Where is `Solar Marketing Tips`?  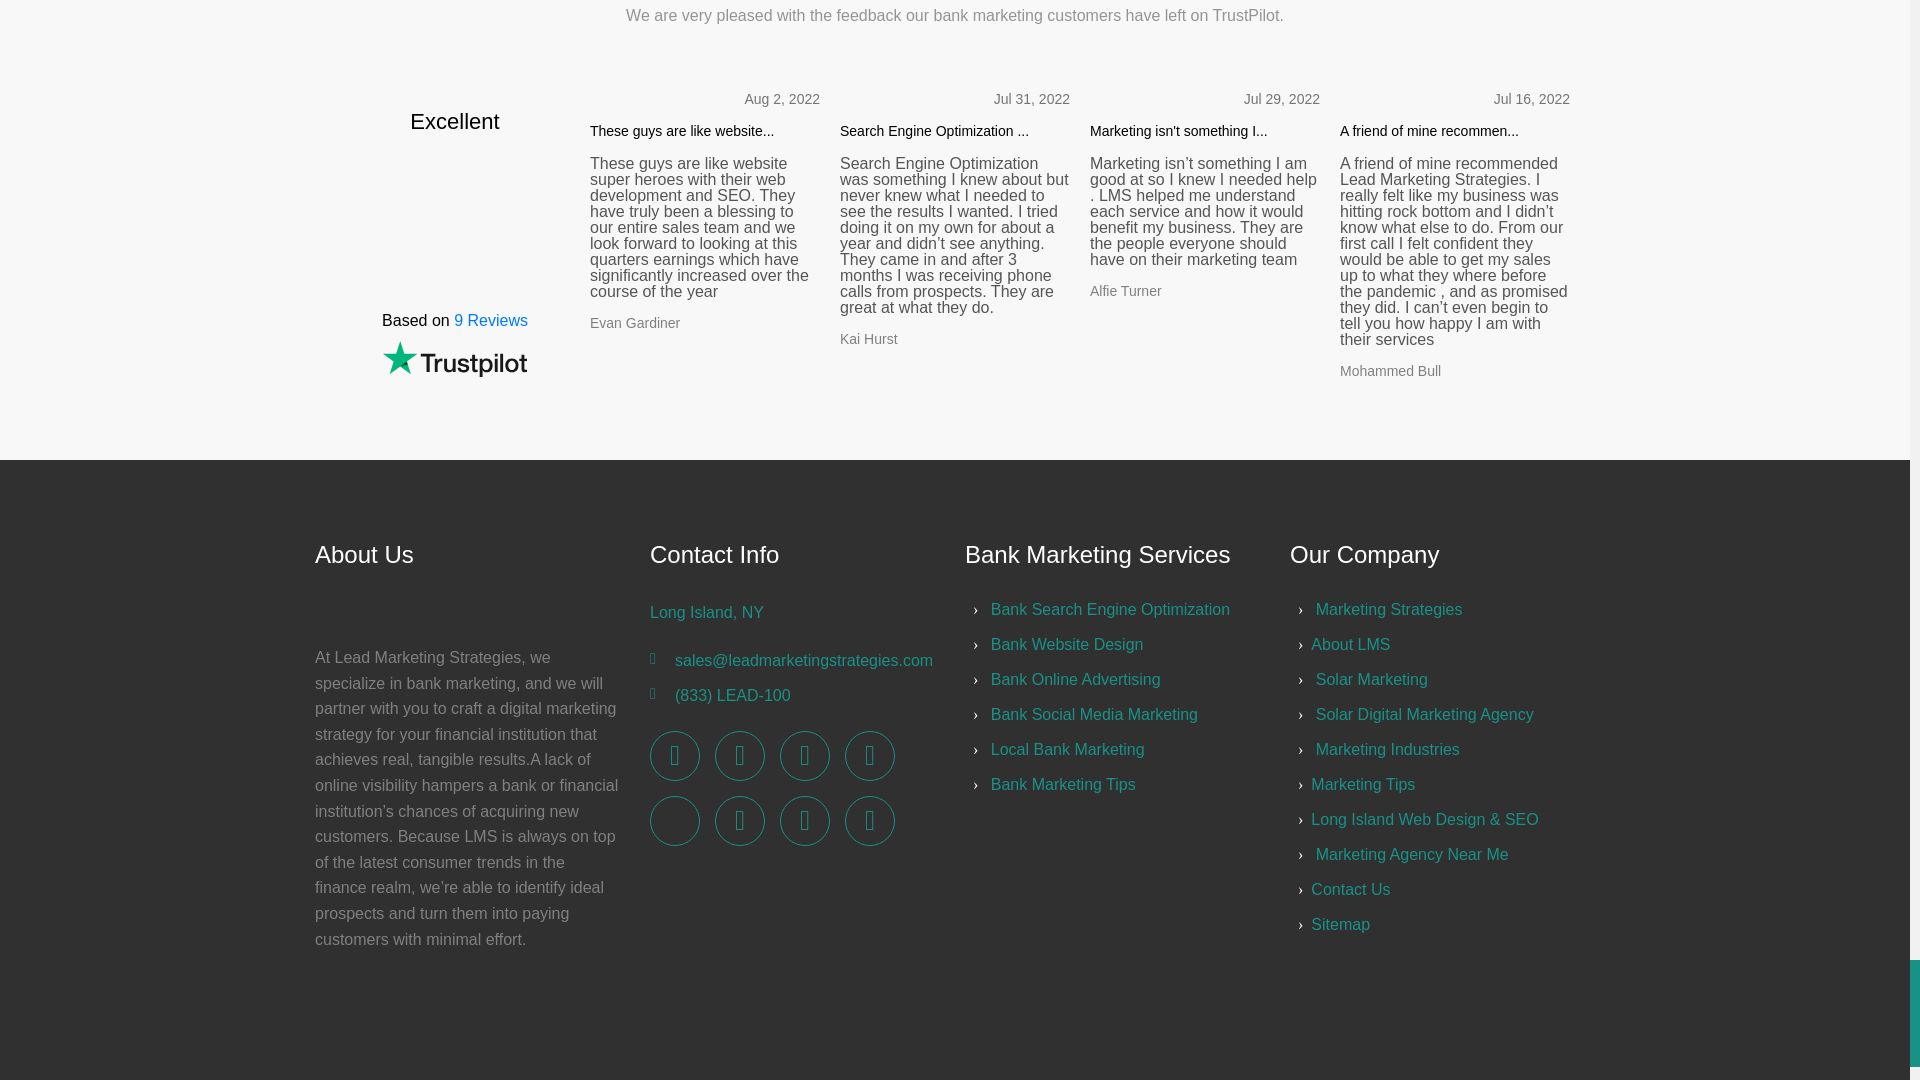 Solar Marketing Tips is located at coordinates (1063, 784).